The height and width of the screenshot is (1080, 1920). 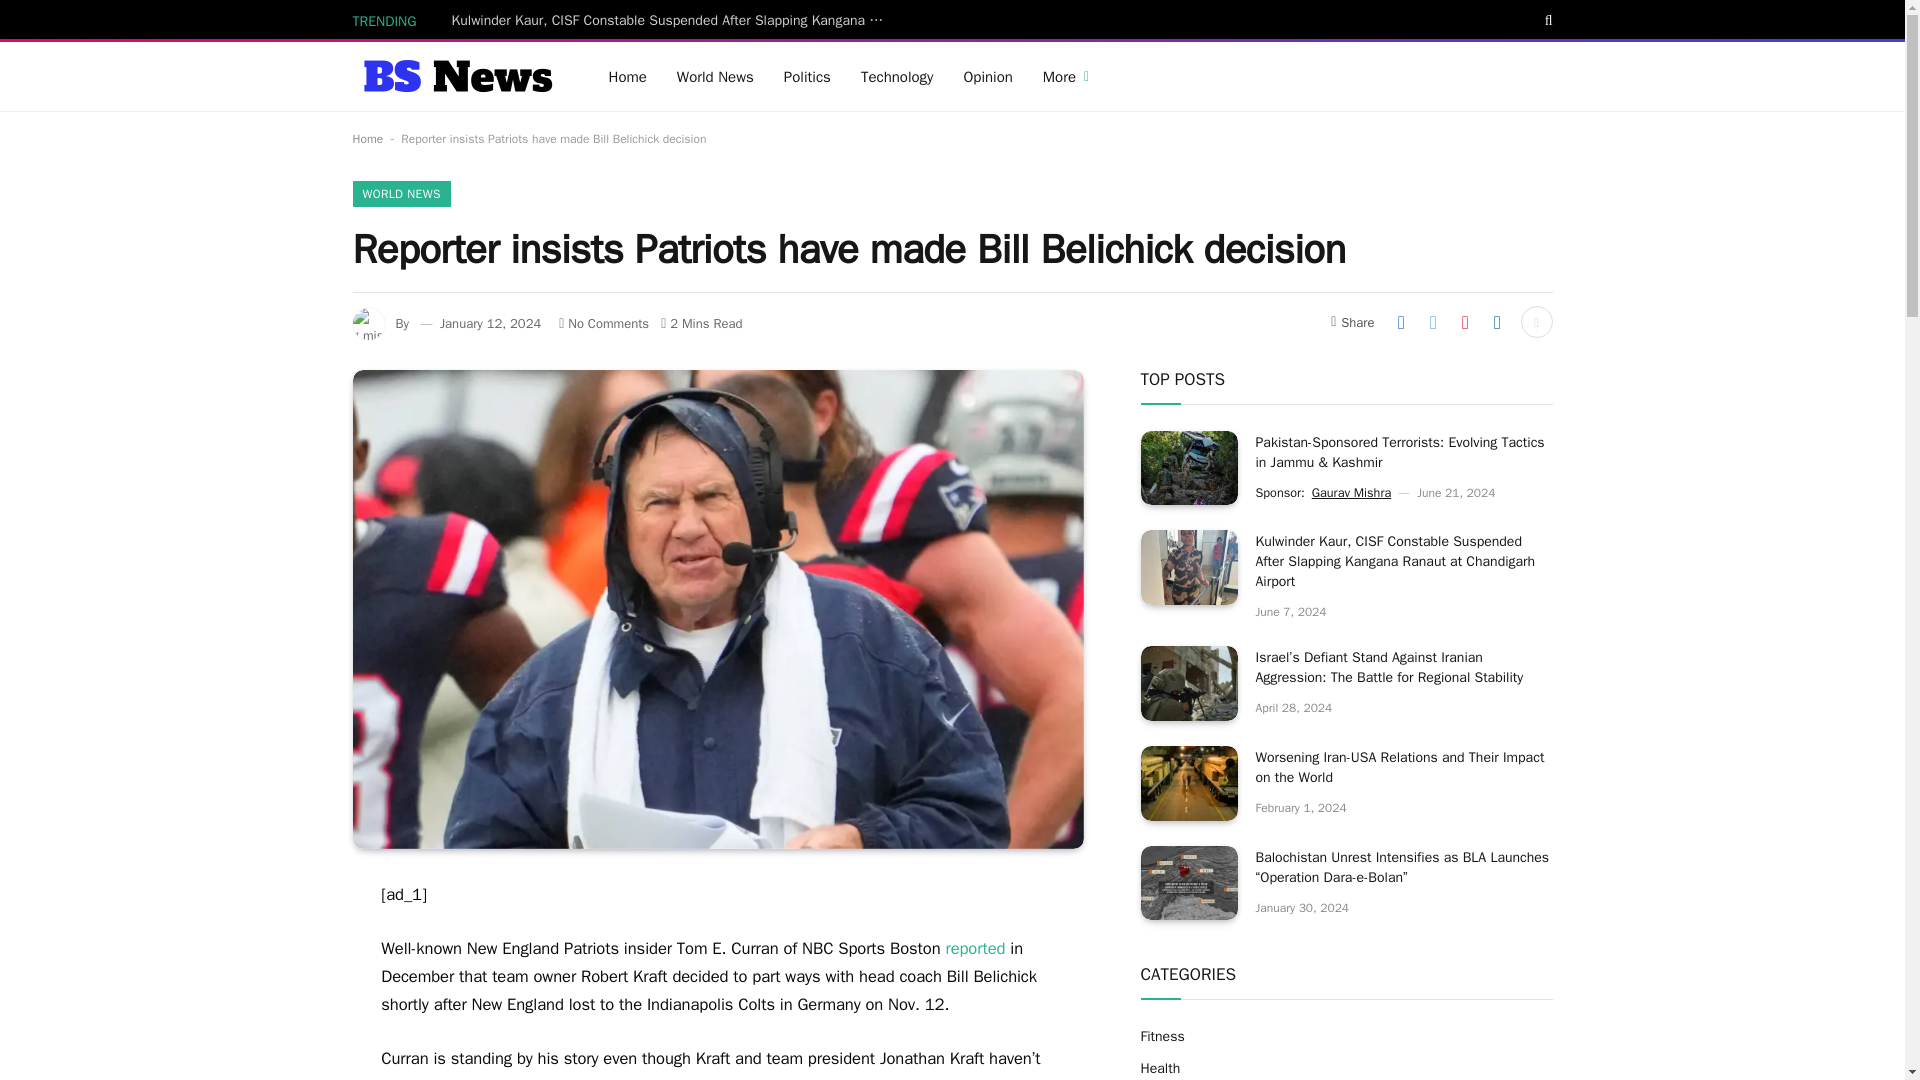 I want to click on Show More Social Sharing, so click(x=1536, y=322).